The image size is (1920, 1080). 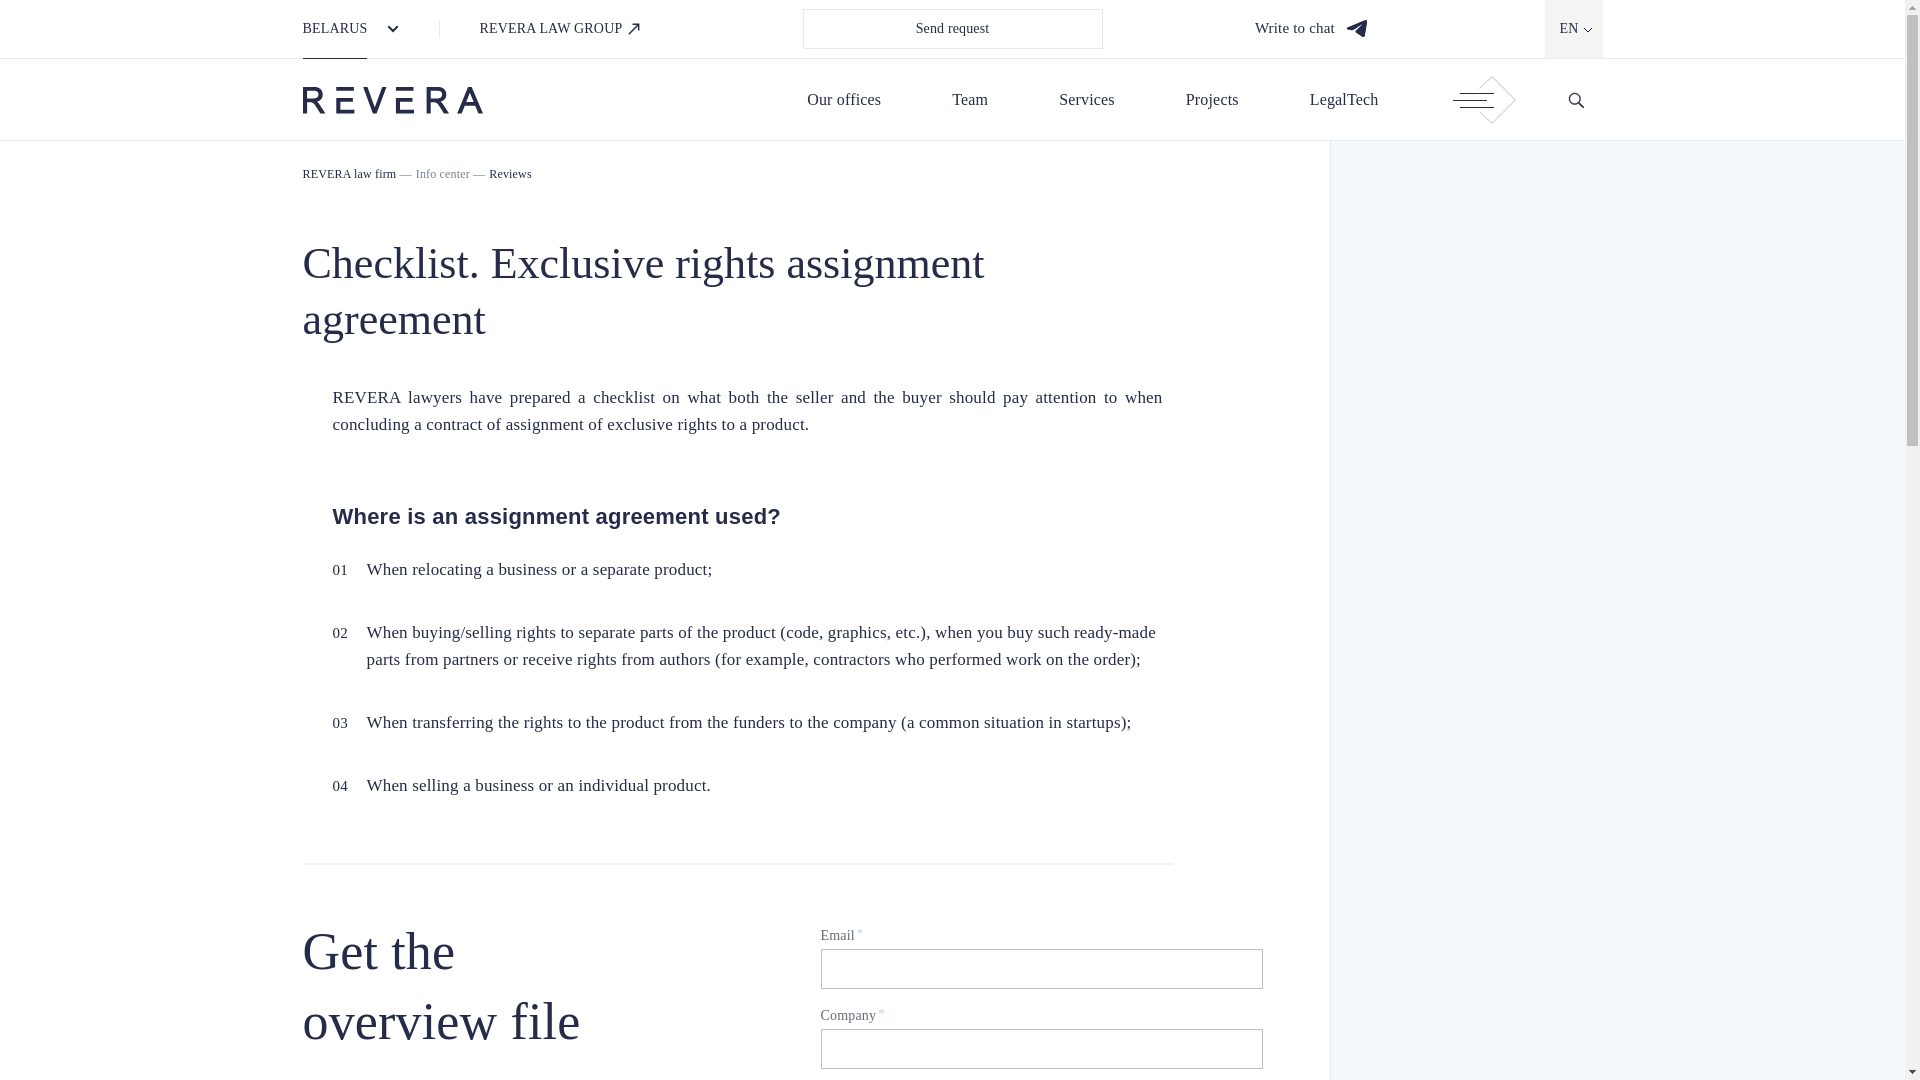 I want to click on Our offices, so click(x=844, y=99).